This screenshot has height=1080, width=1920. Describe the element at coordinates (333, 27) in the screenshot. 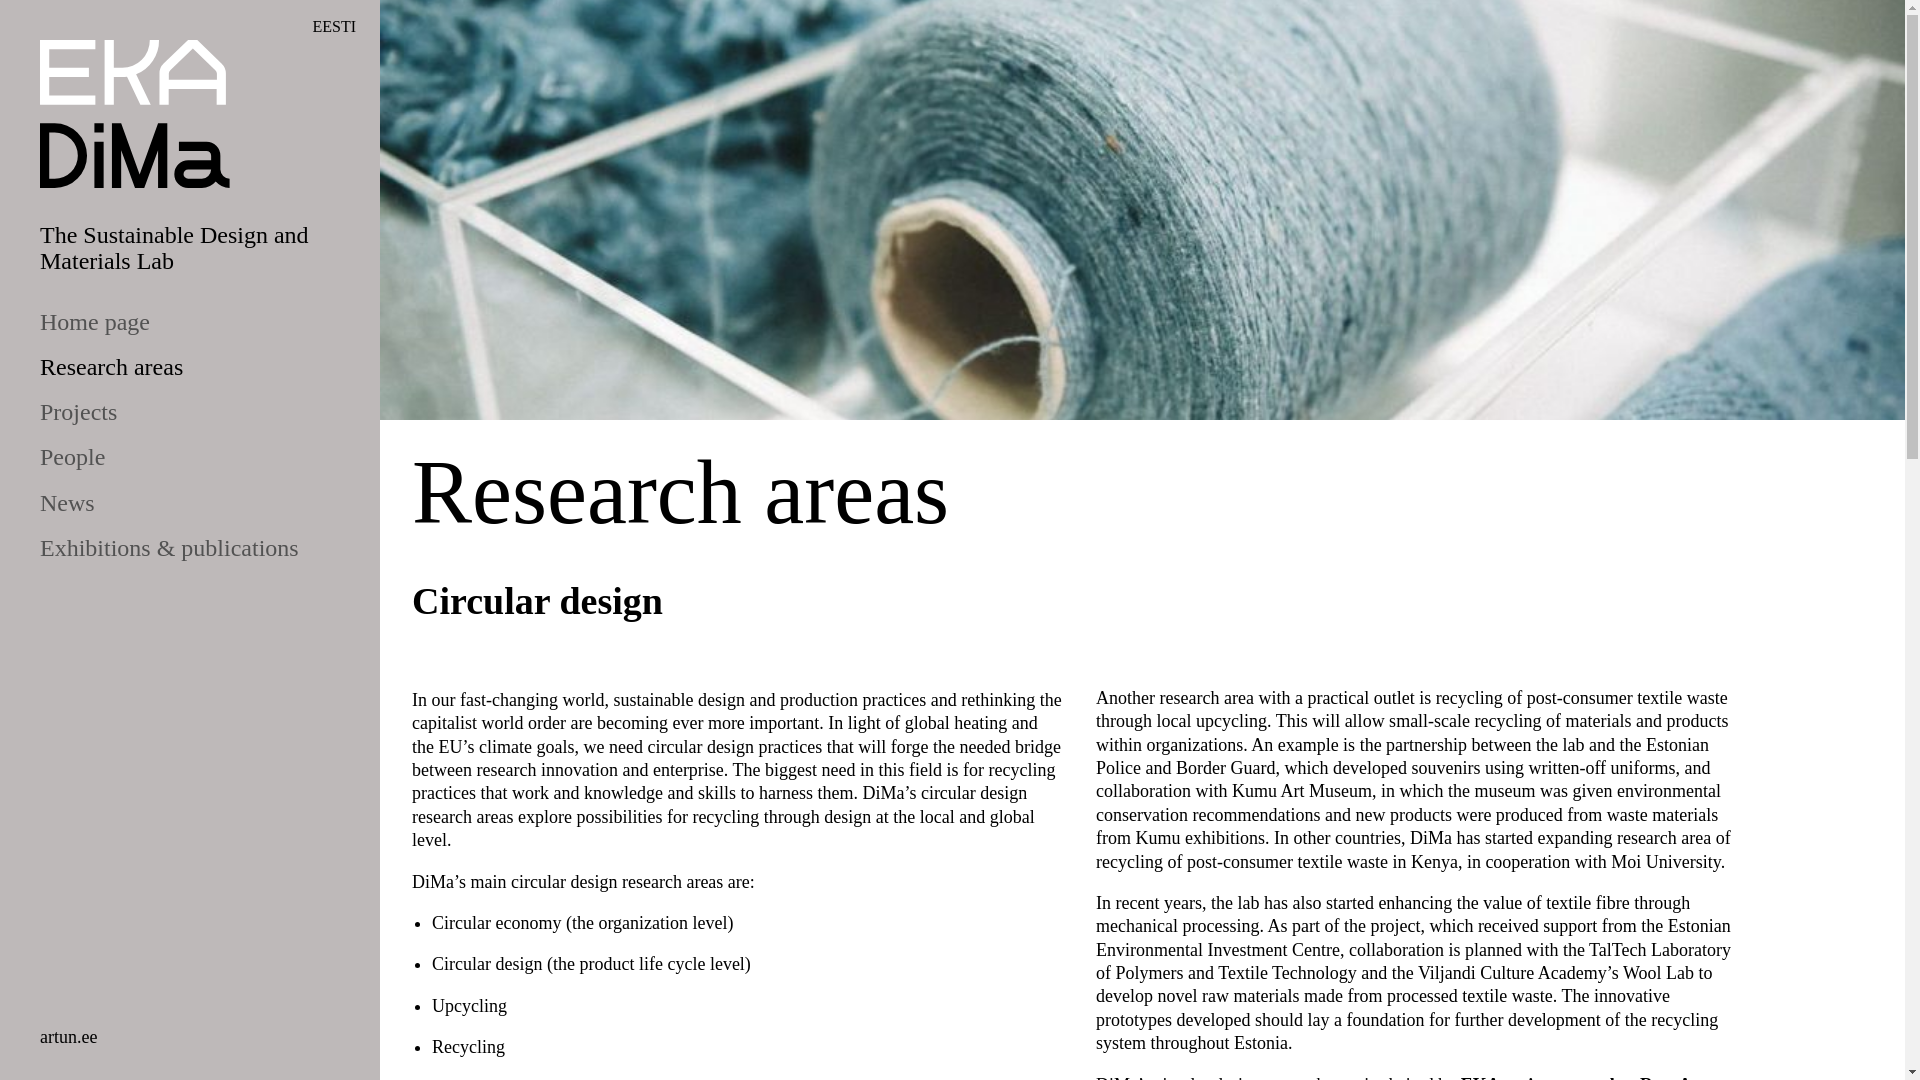

I see `EESTI` at that location.